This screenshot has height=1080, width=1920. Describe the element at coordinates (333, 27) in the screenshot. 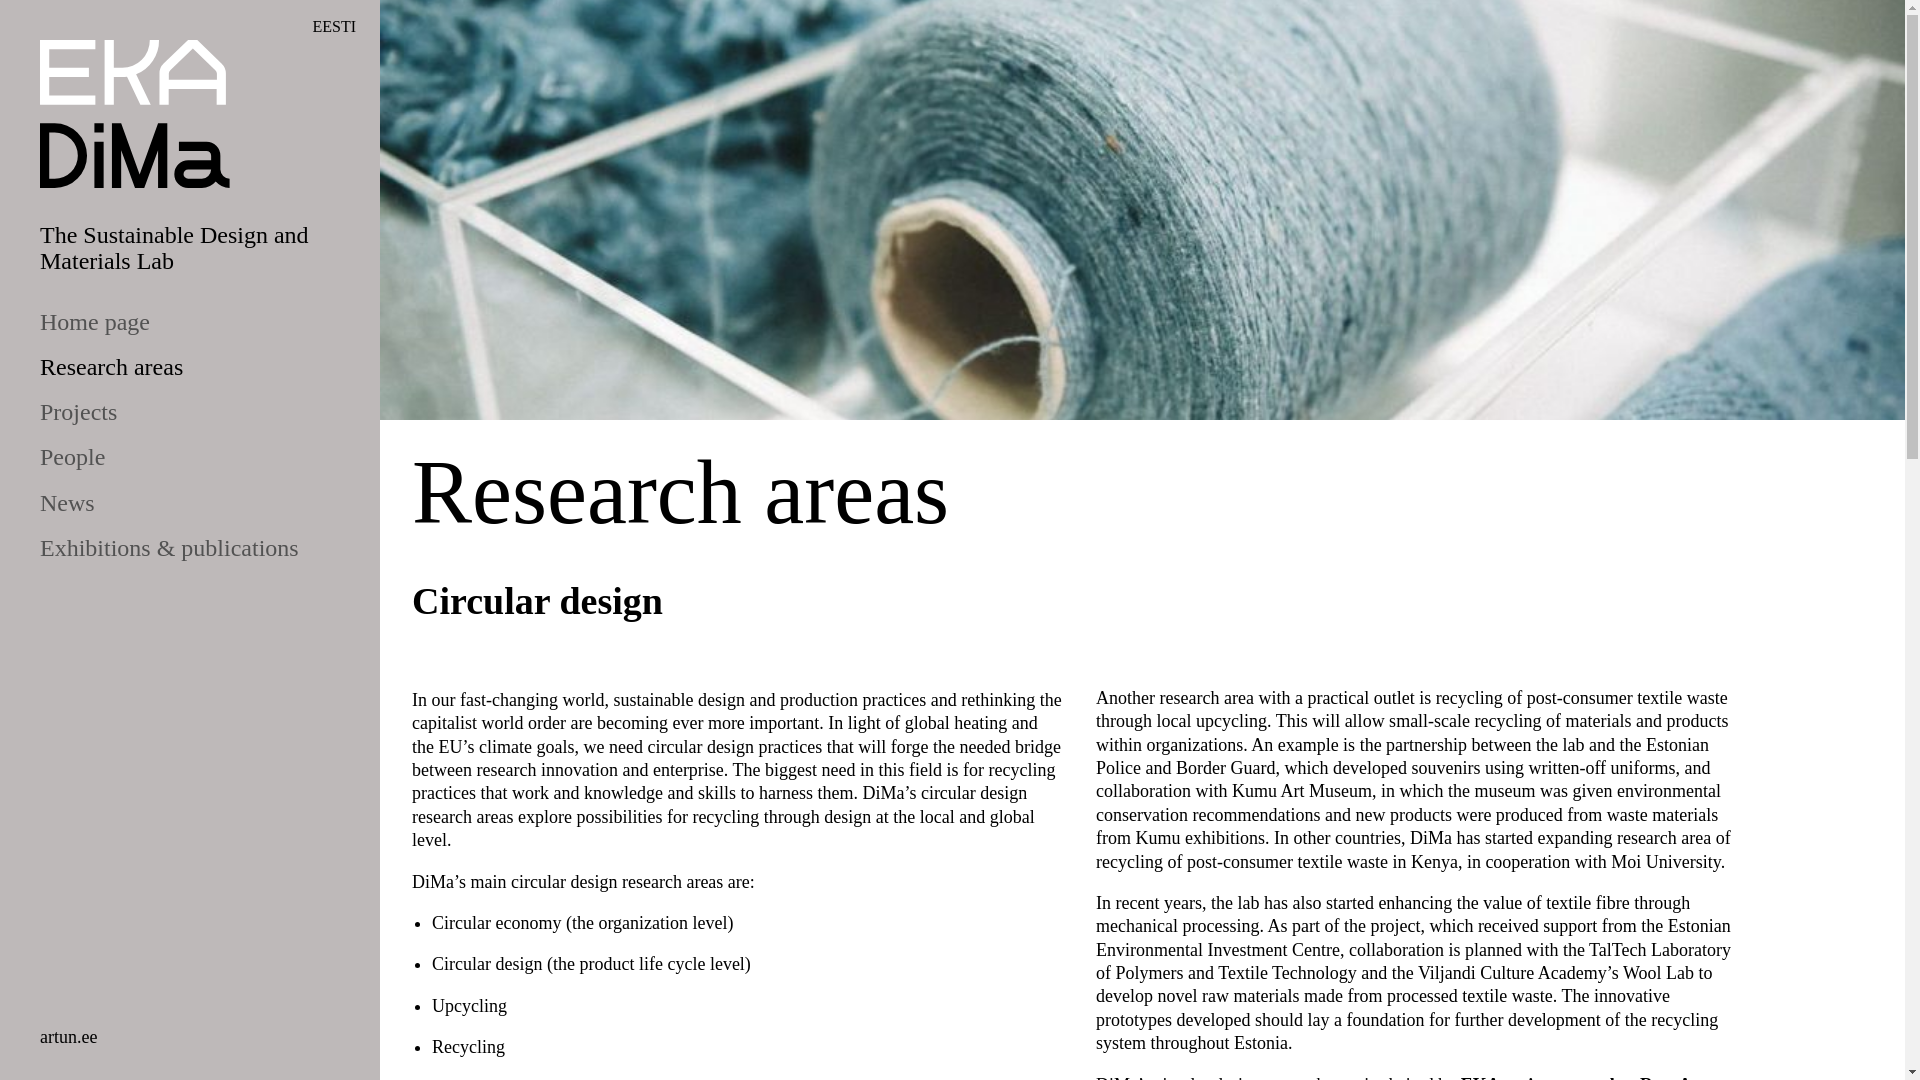

I see `EESTI` at that location.